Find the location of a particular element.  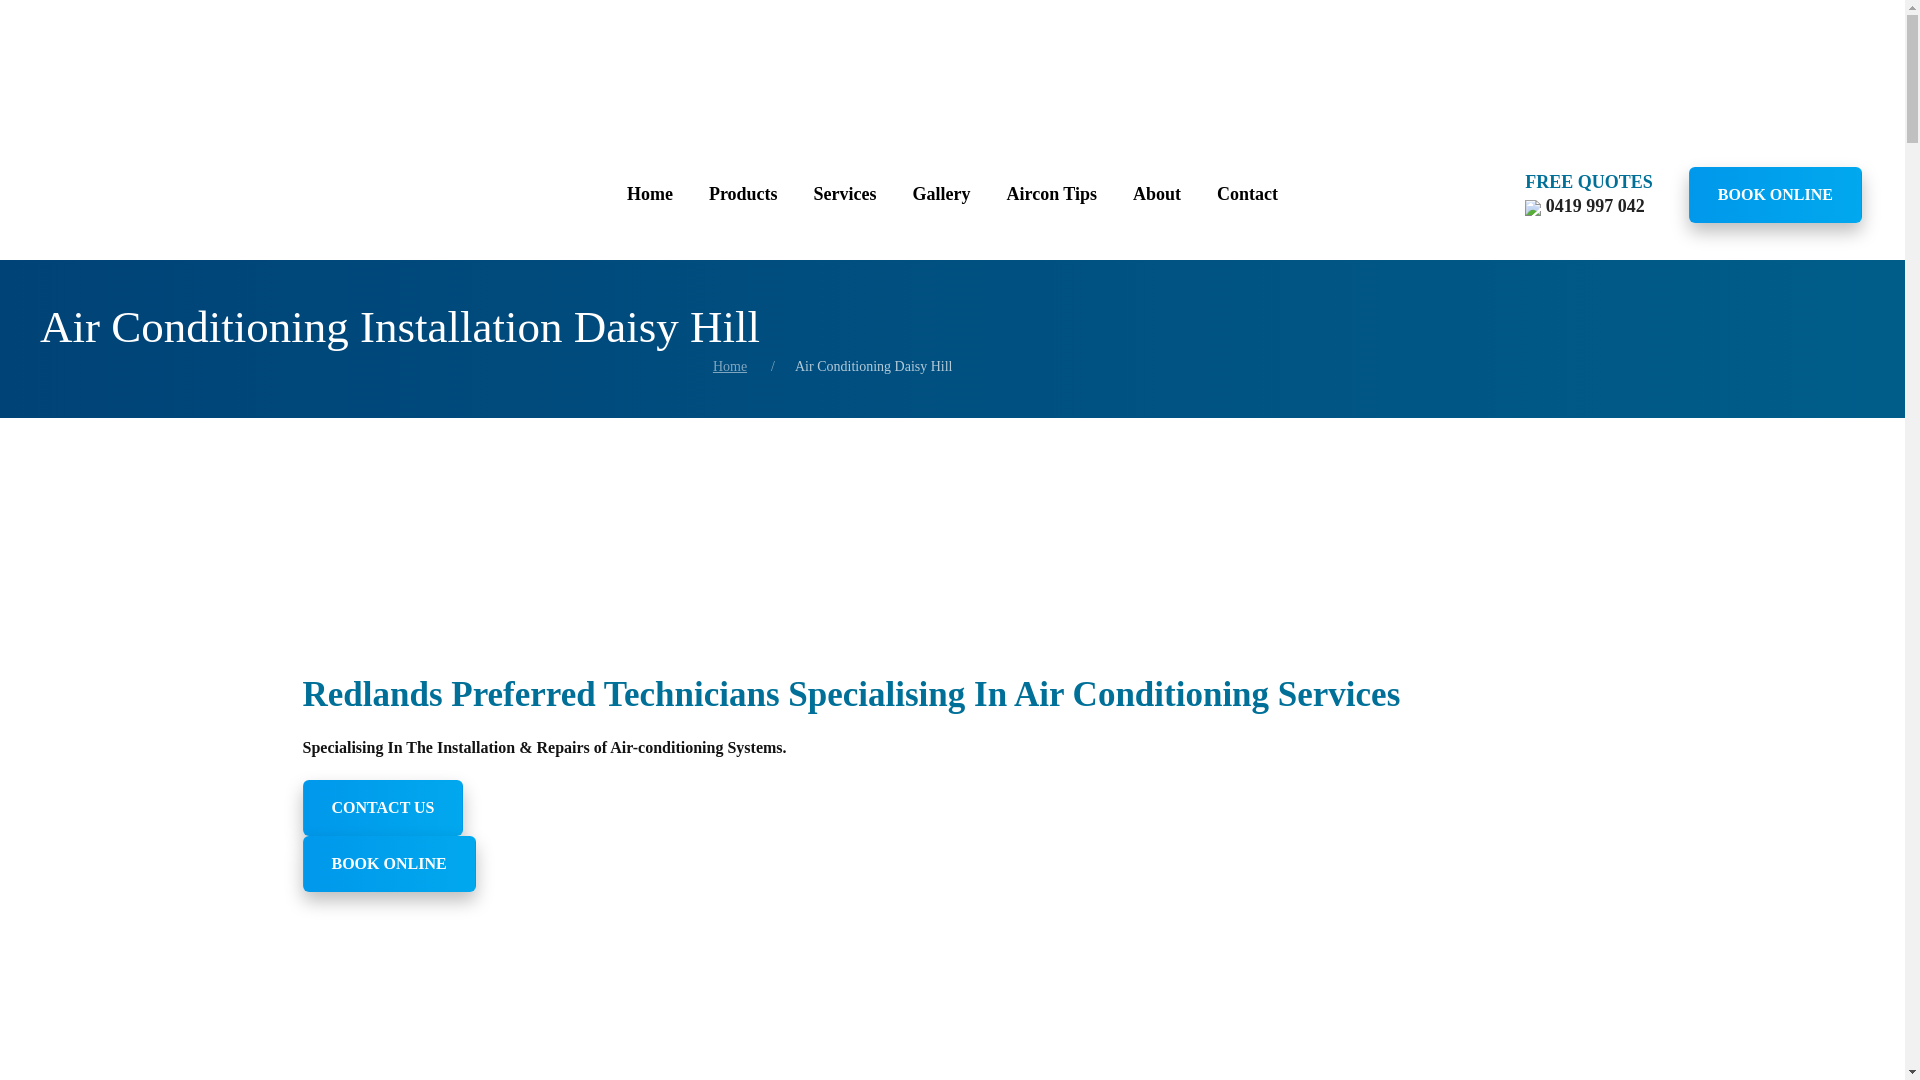

BOOK ONLINE is located at coordinates (388, 864).